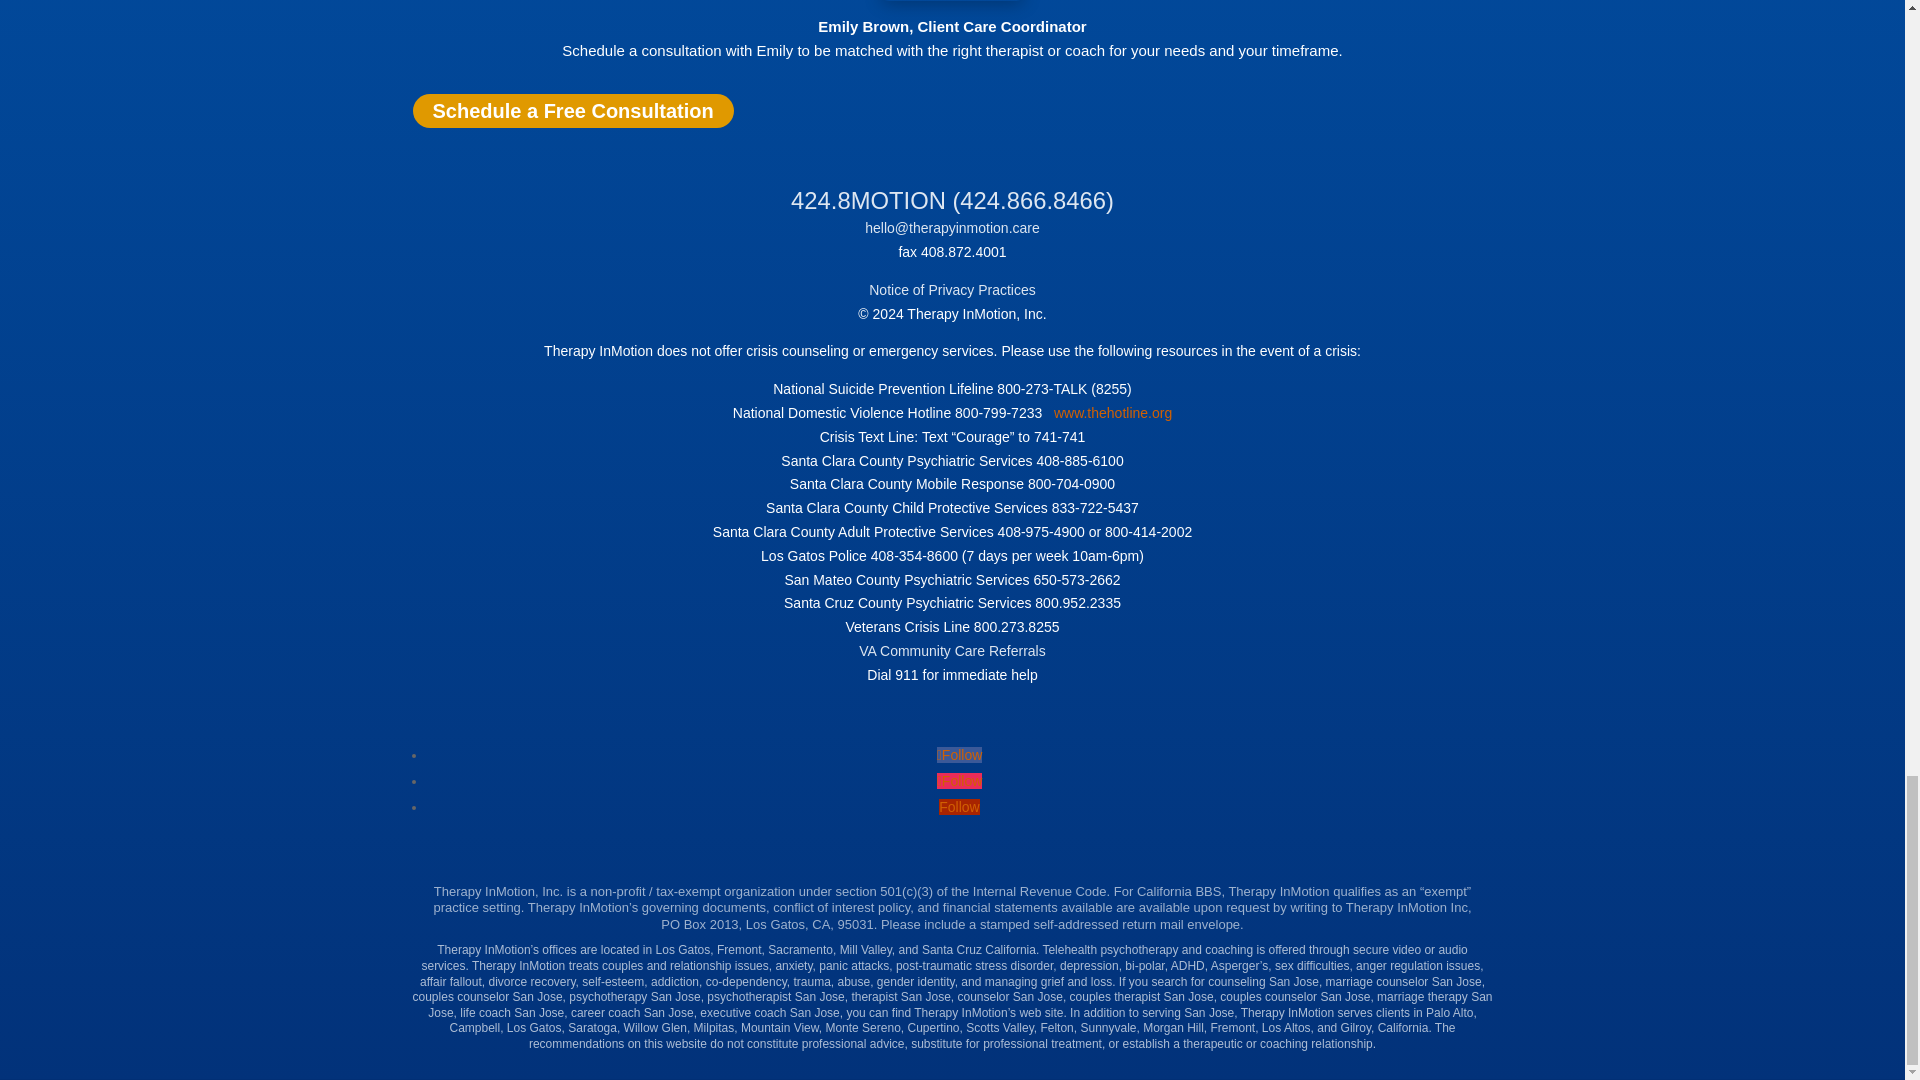 The height and width of the screenshot is (1080, 1920). What do you see at coordinates (572, 110) in the screenshot?
I see `Schedule a Free Consultation` at bounding box center [572, 110].